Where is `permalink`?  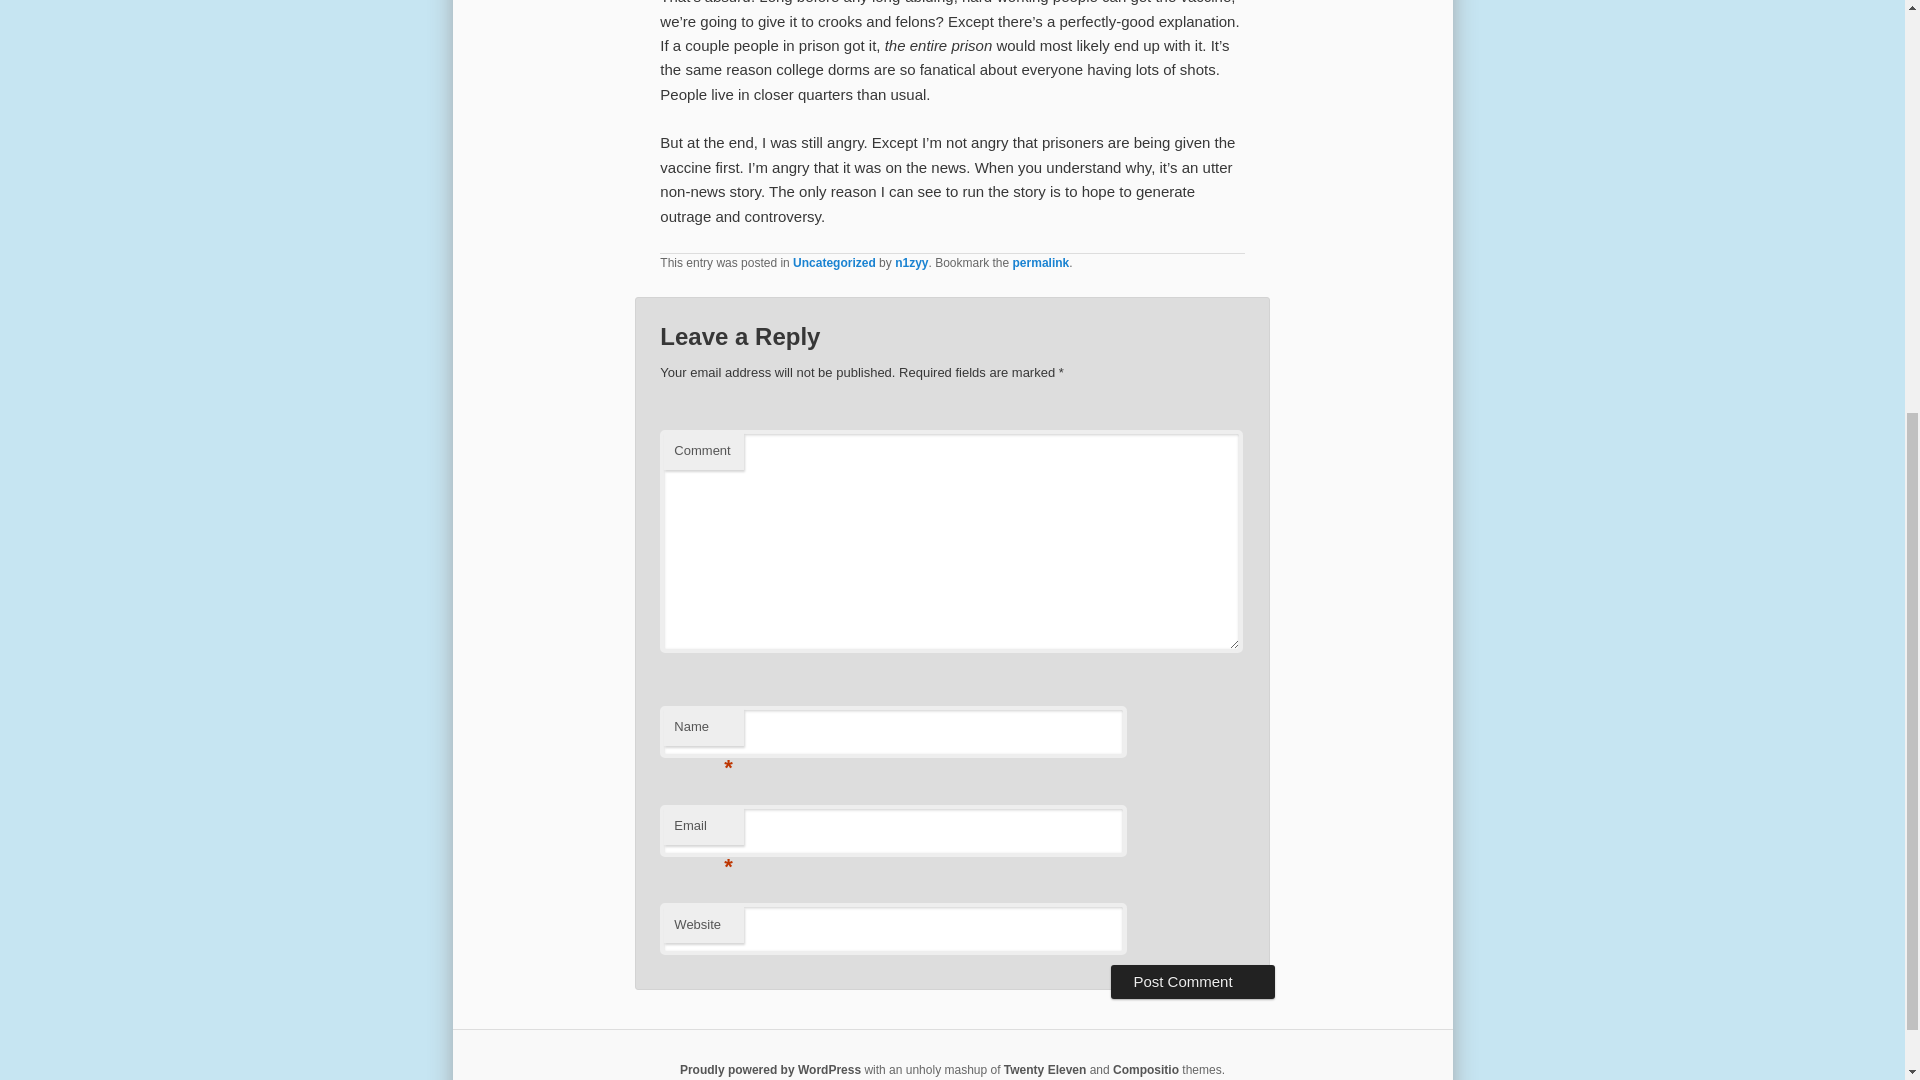
permalink is located at coordinates (1041, 262).